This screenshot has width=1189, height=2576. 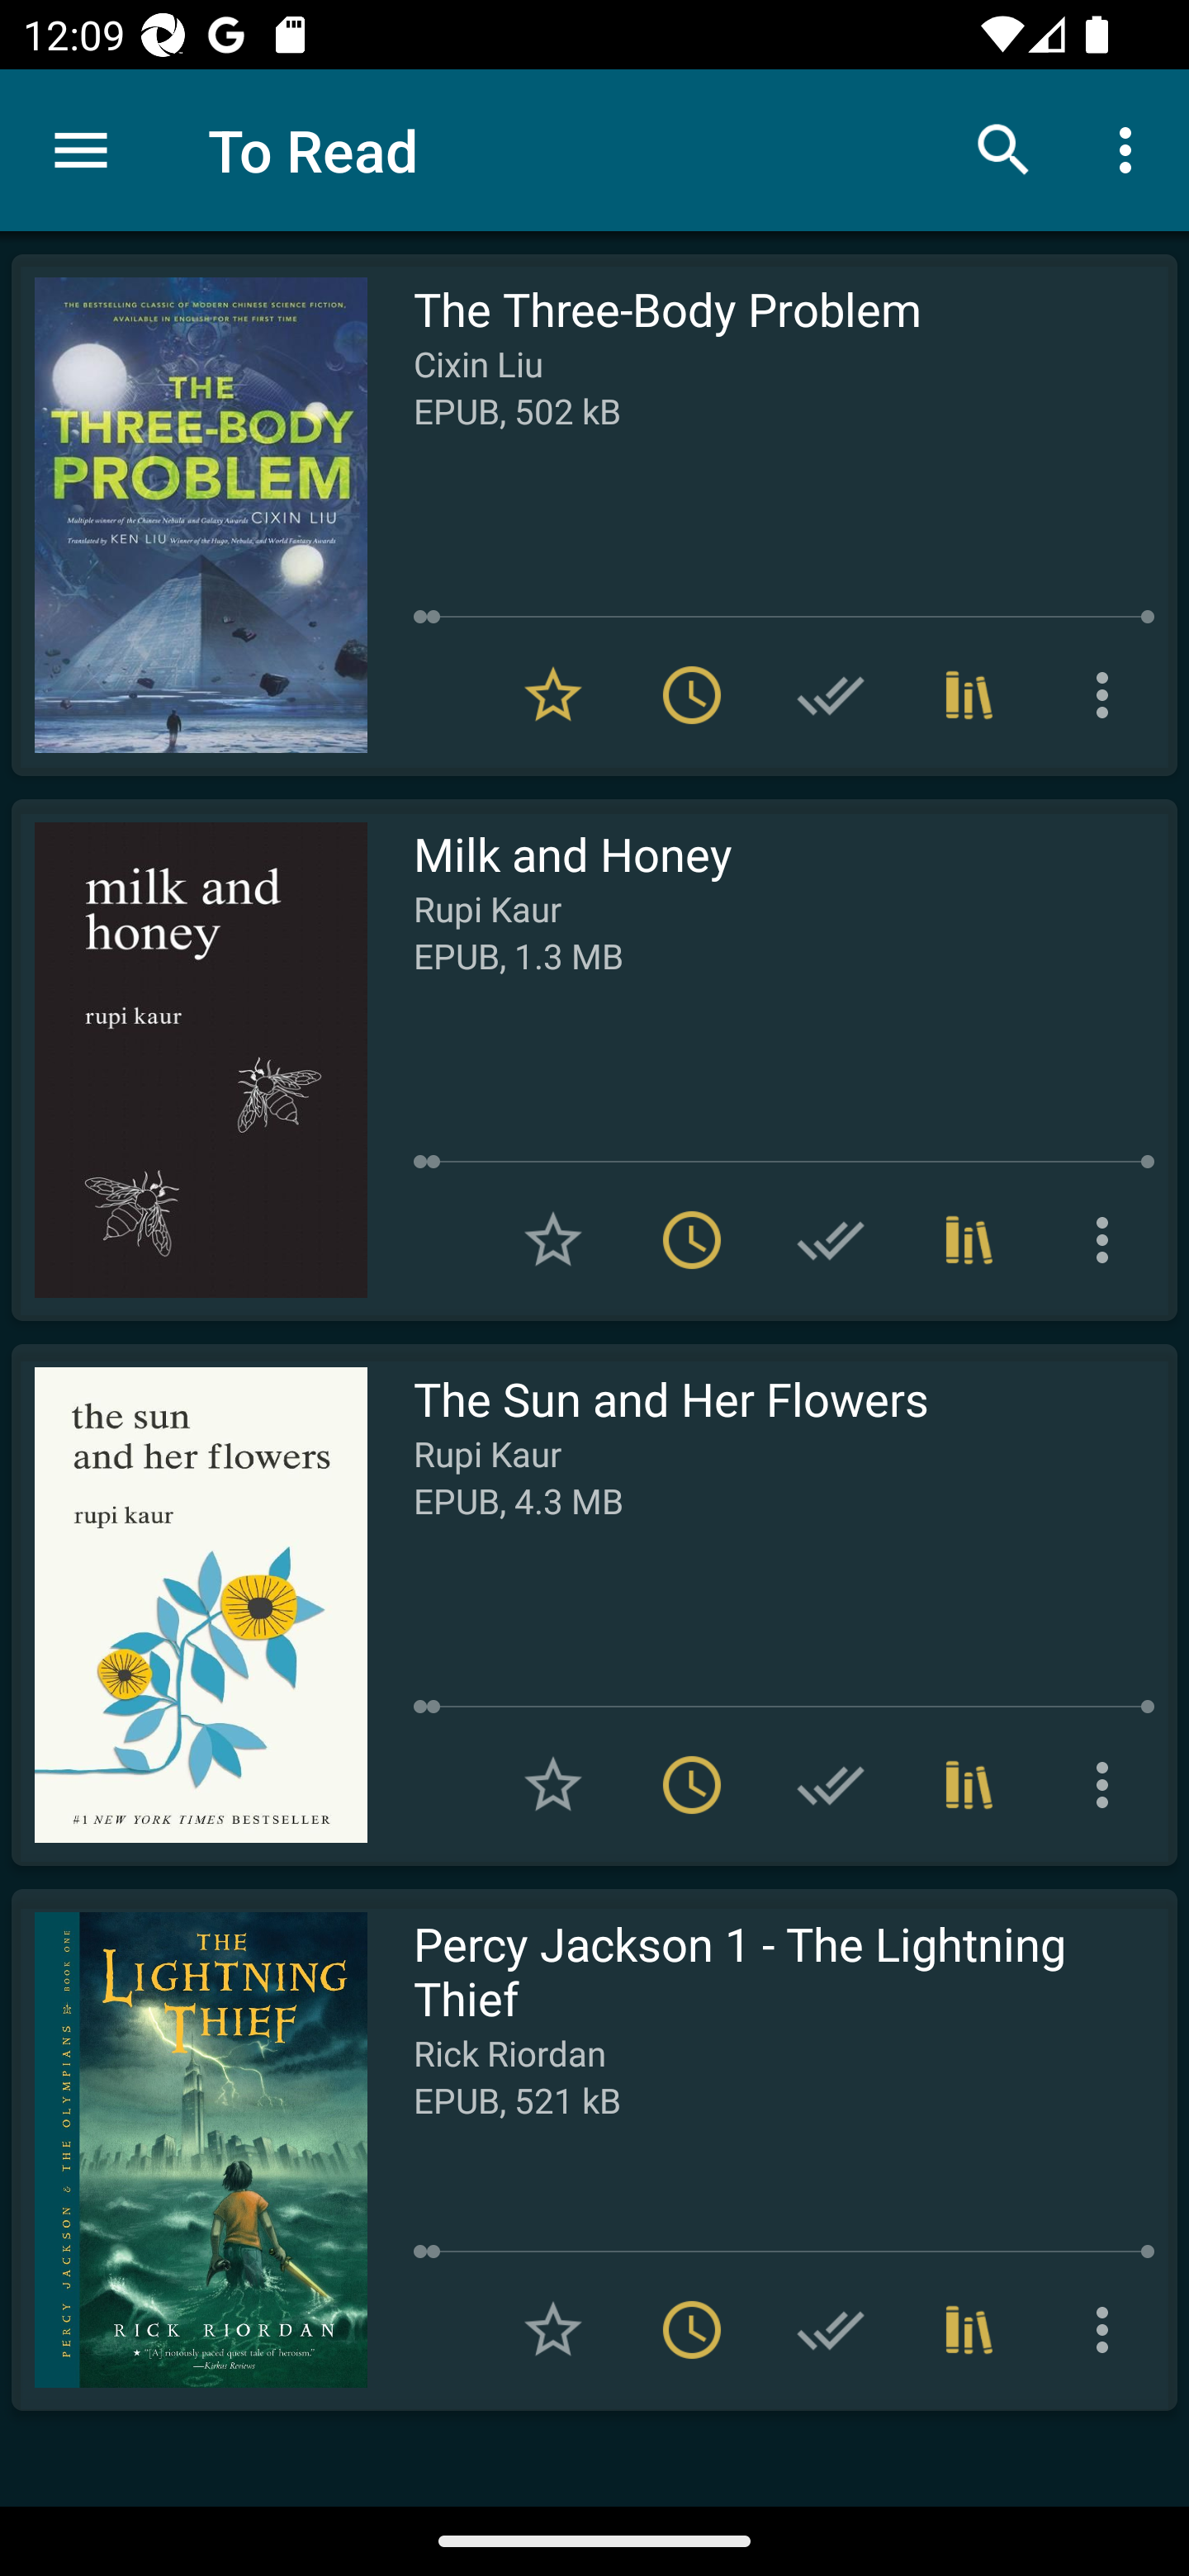 What do you see at coordinates (1004, 149) in the screenshot?
I see `Search books & documents` at bounding box center [1004, 149].